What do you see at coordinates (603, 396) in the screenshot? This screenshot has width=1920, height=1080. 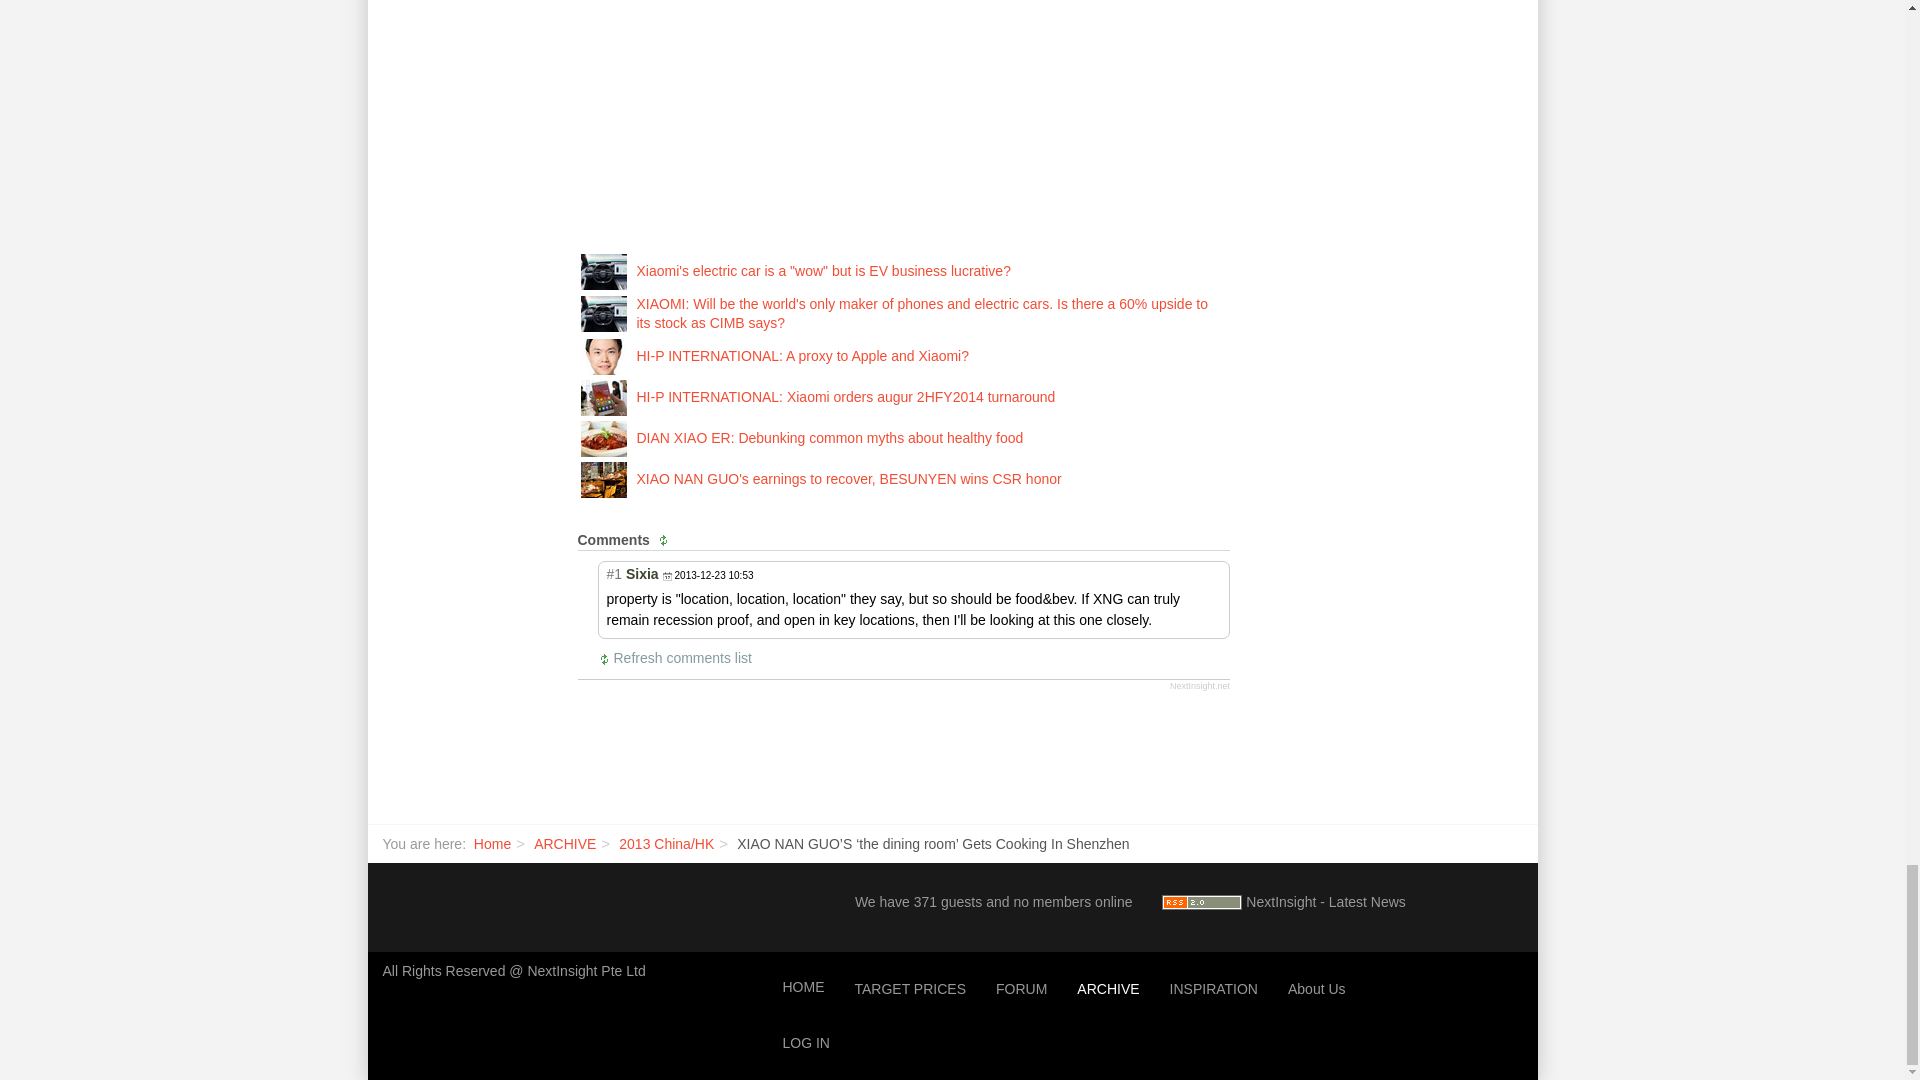 I see `HI-P INTERNATIONAL: Xiaomi orders augur 2HFY2014 turnaround` at bounding box center [603, 396].